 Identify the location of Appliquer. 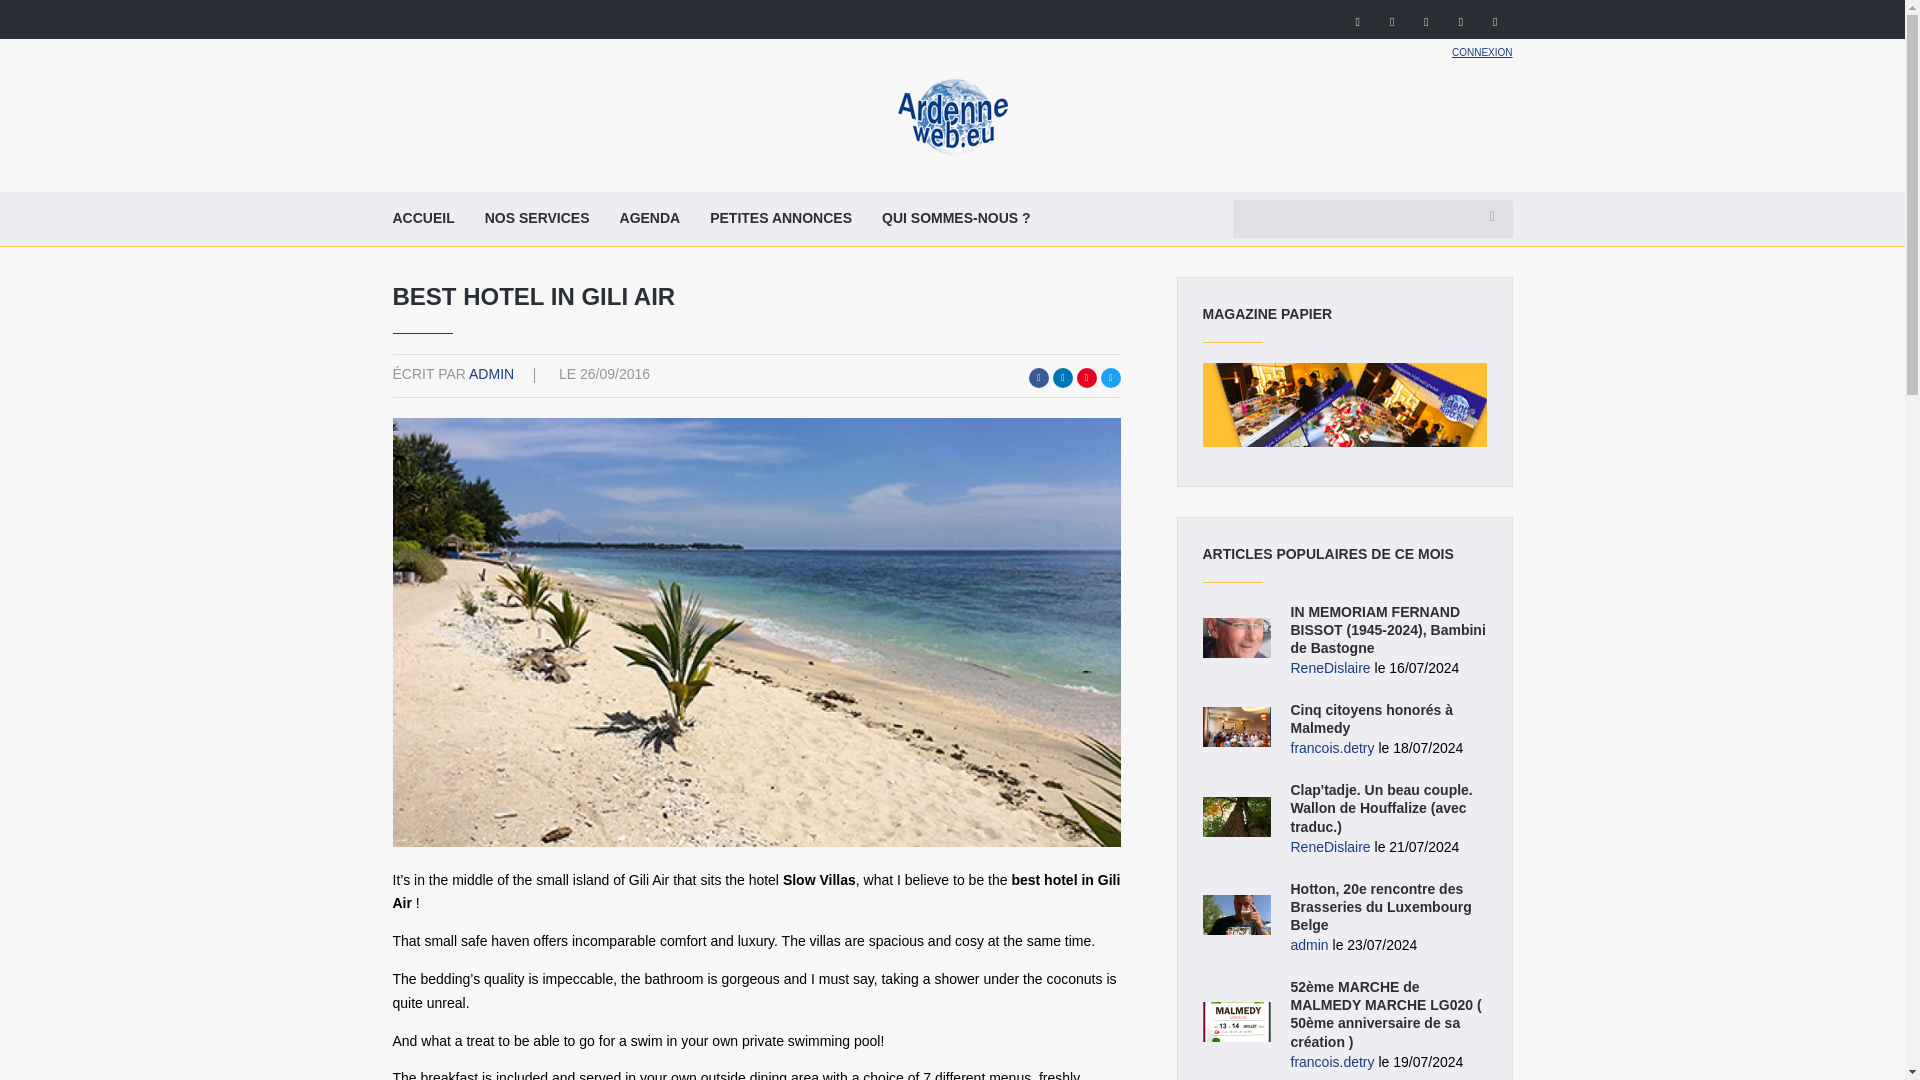
(1492, 216).